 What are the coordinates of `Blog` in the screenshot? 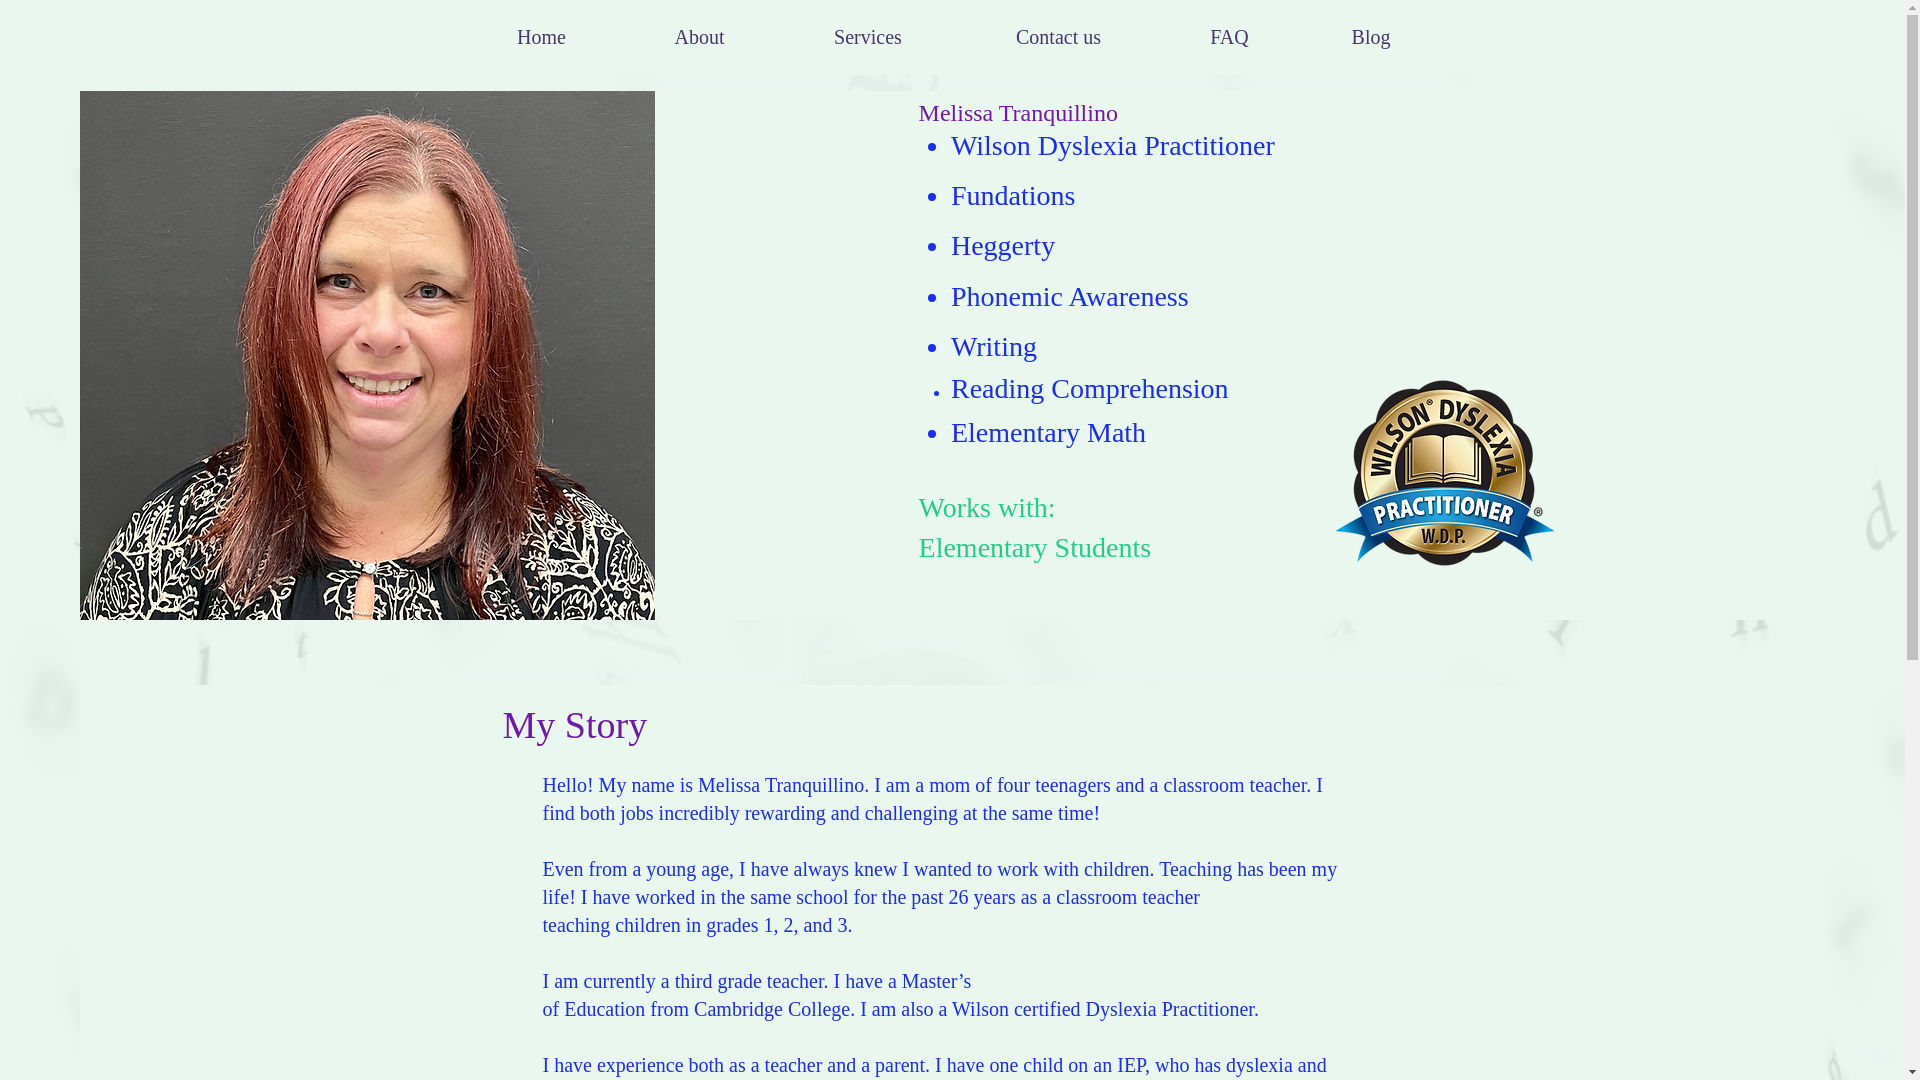 It's located at (1371, 38).